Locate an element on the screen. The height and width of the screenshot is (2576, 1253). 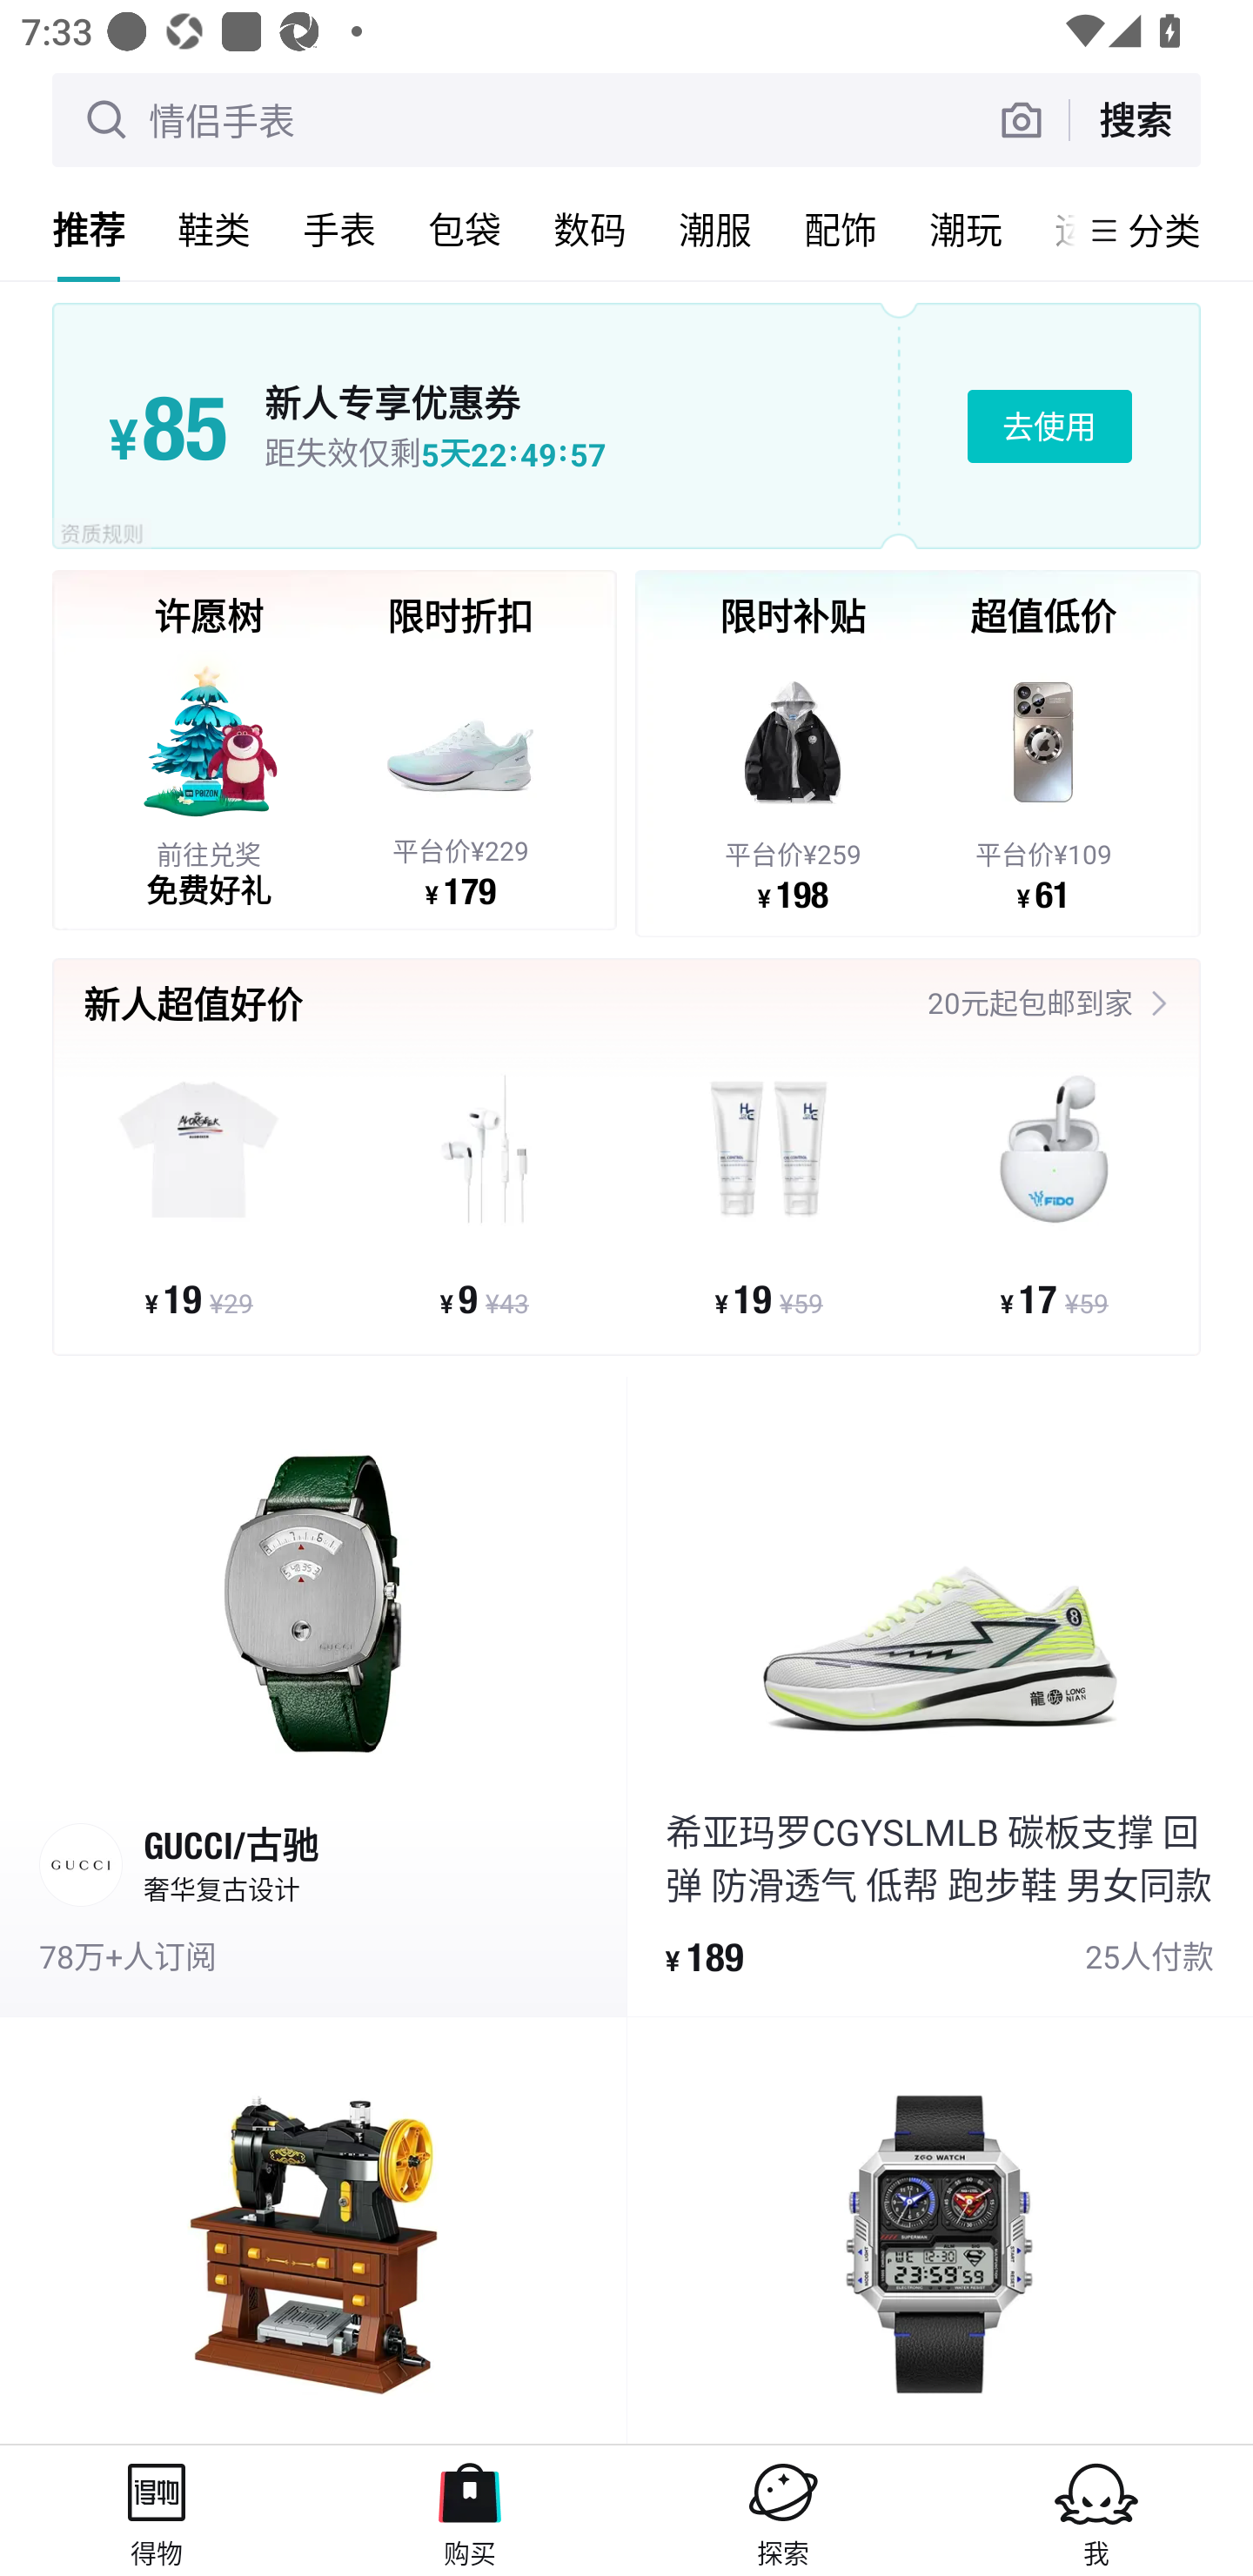
¥ 19 ¥59 is located at coordinates (769, 1193).